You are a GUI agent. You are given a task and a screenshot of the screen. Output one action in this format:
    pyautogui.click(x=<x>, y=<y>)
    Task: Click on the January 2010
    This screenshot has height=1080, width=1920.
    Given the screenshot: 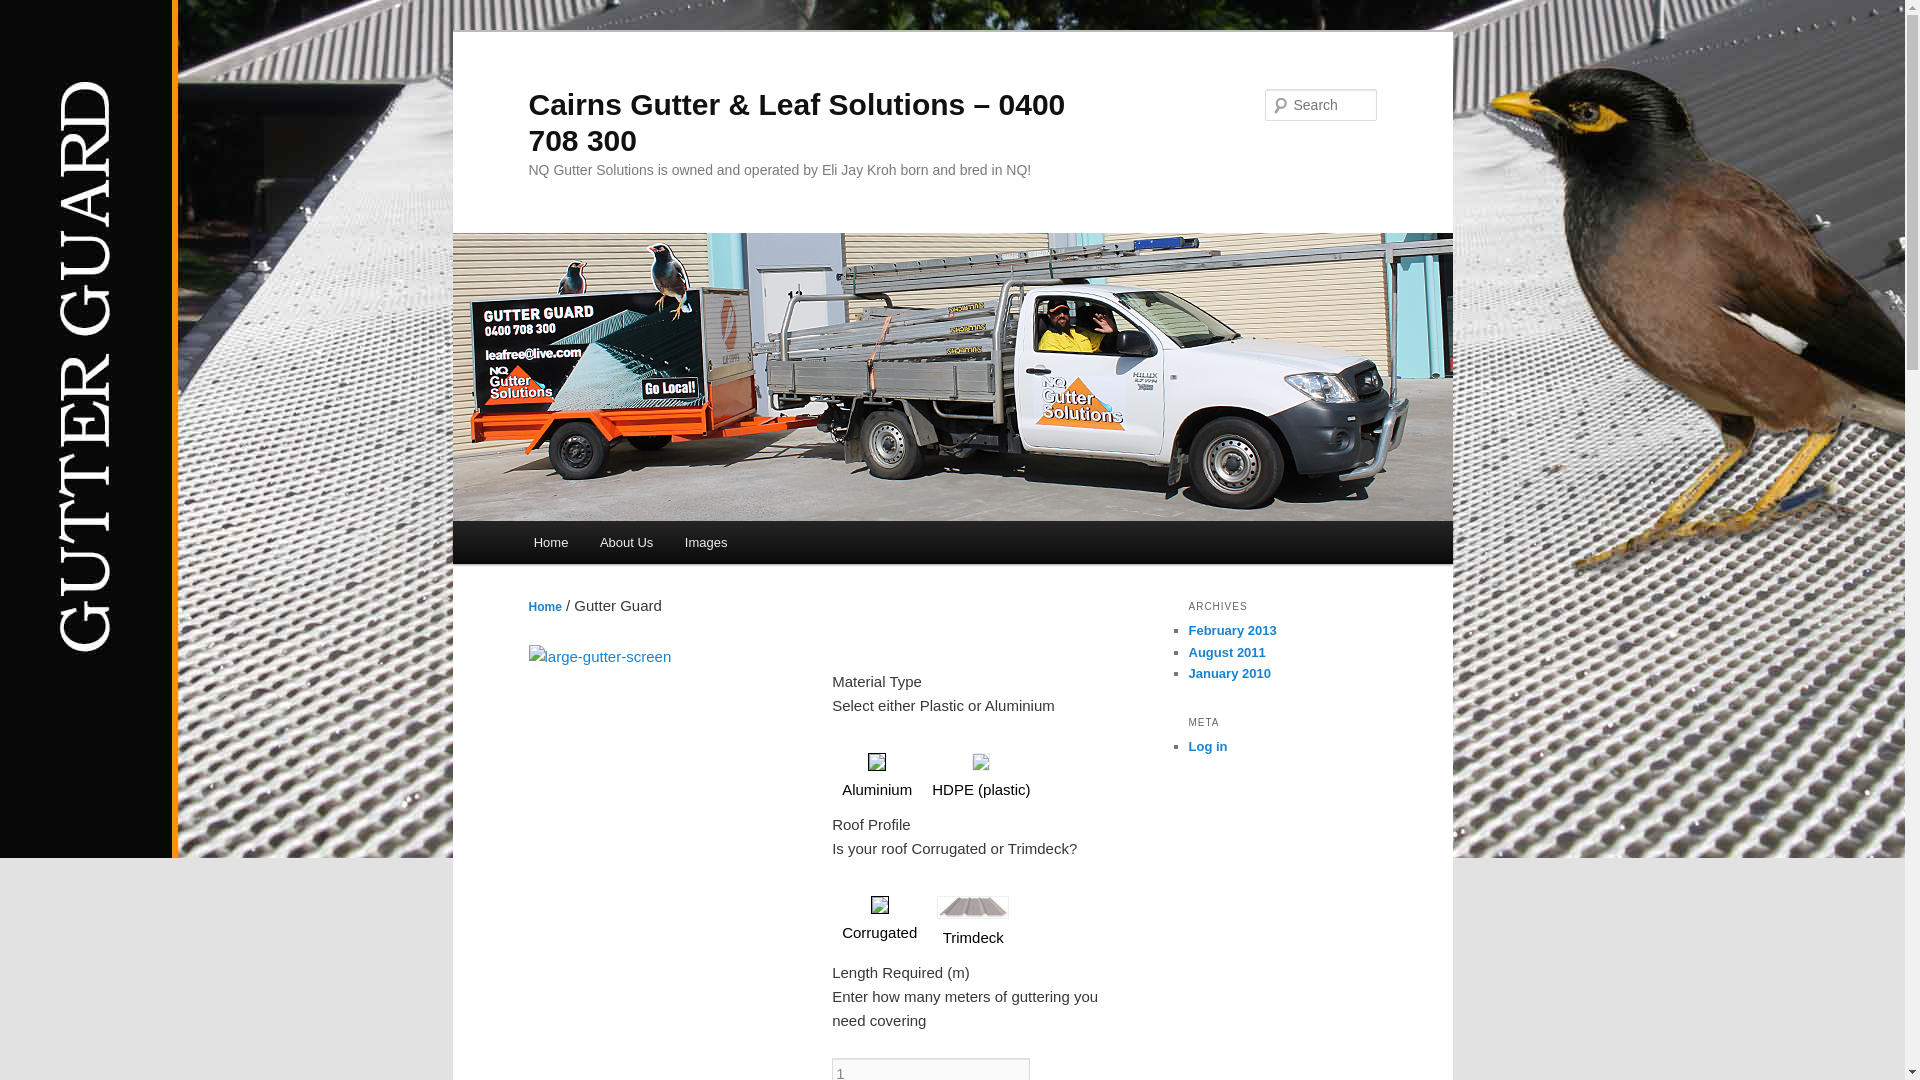 What is the action you would take?
    pyautogui.click(x=1229, y=674)
    